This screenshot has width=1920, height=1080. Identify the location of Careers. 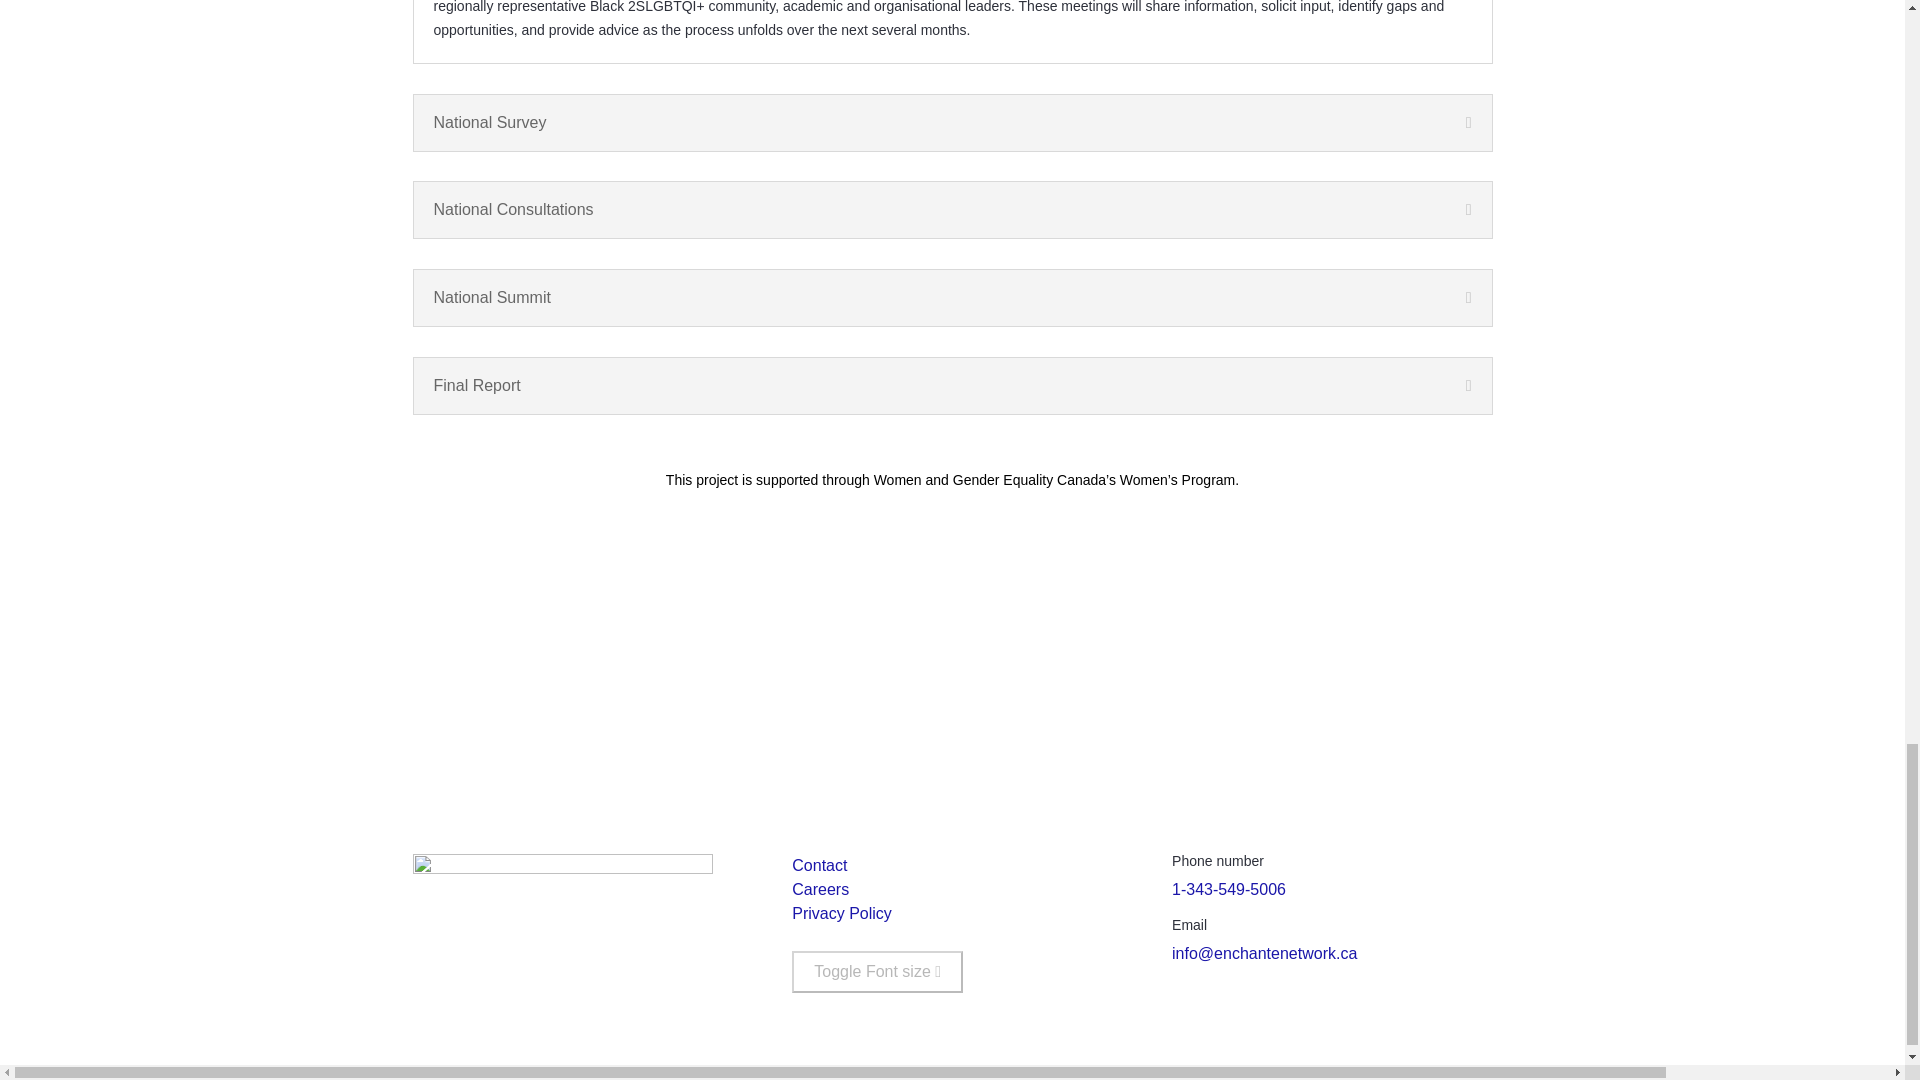
(820, 889).